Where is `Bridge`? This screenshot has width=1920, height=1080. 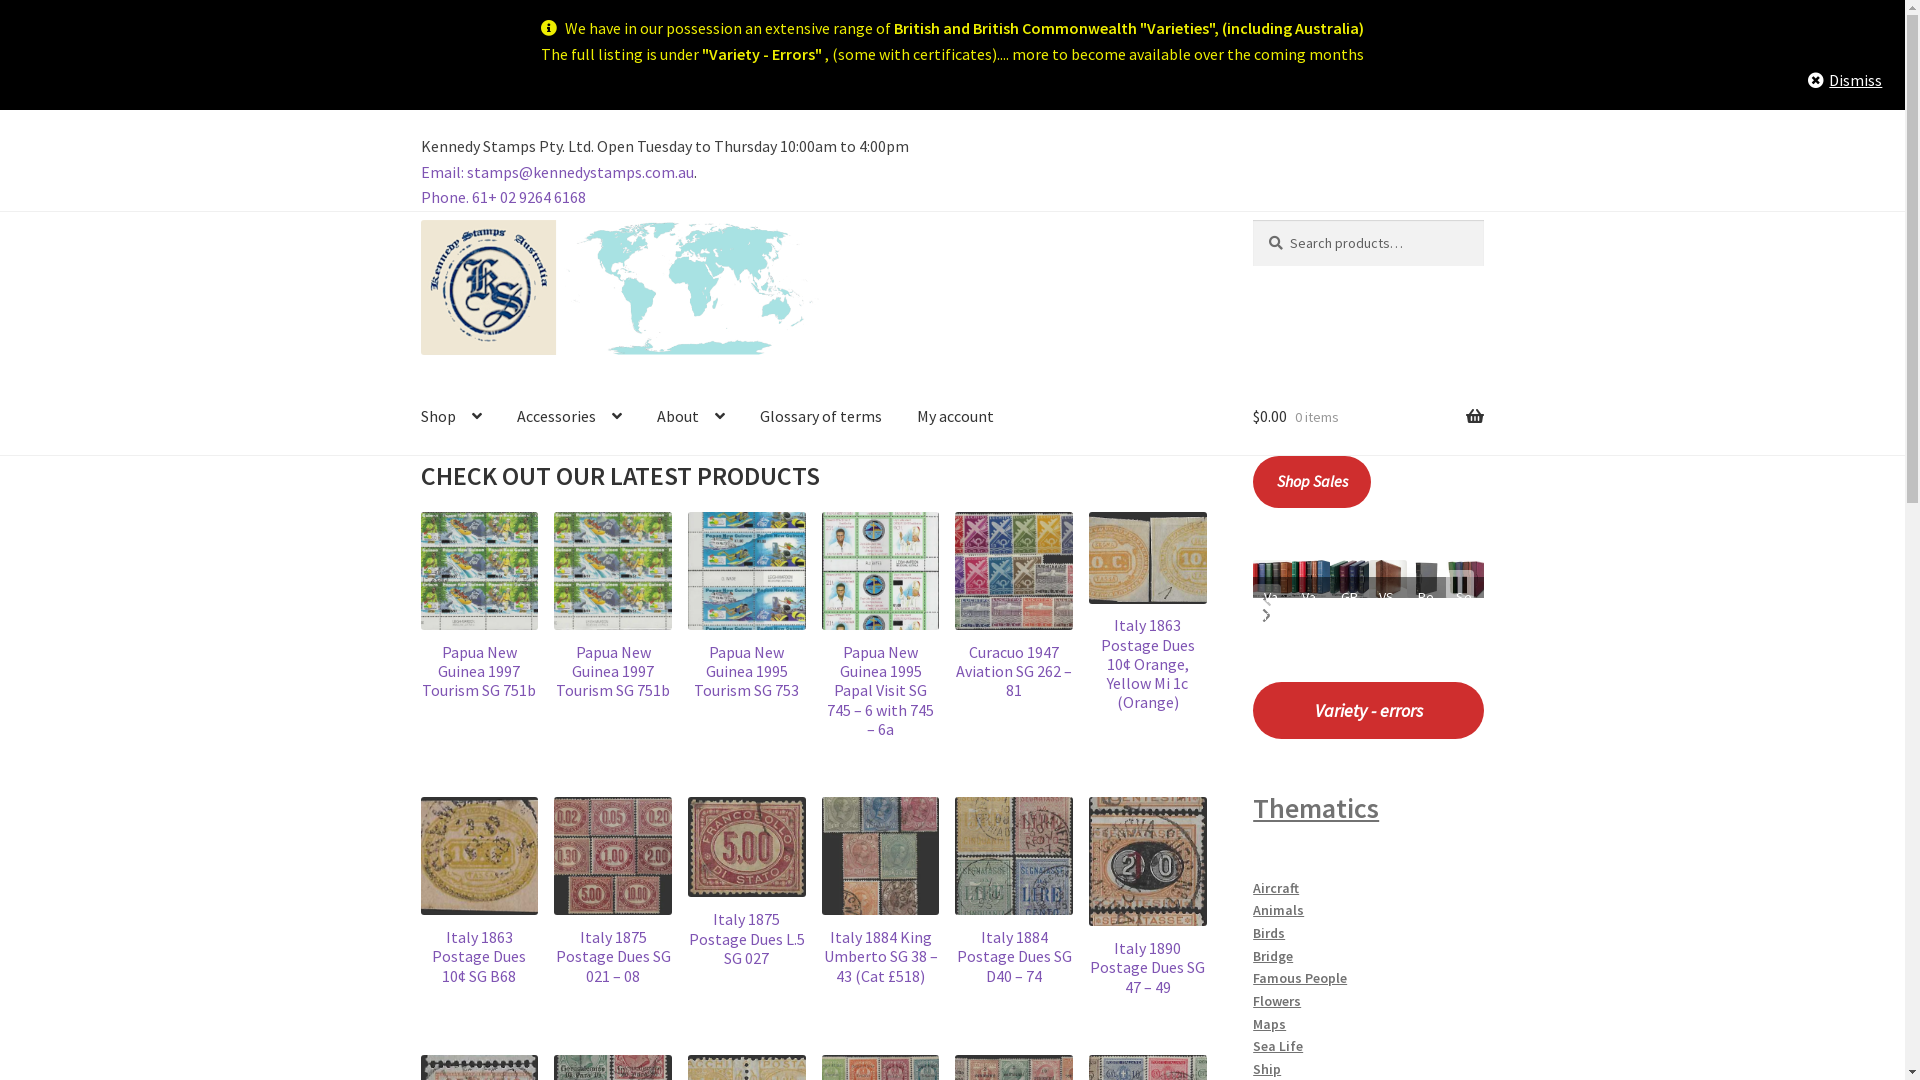
Bridge is located at coordinates (1273, 956).